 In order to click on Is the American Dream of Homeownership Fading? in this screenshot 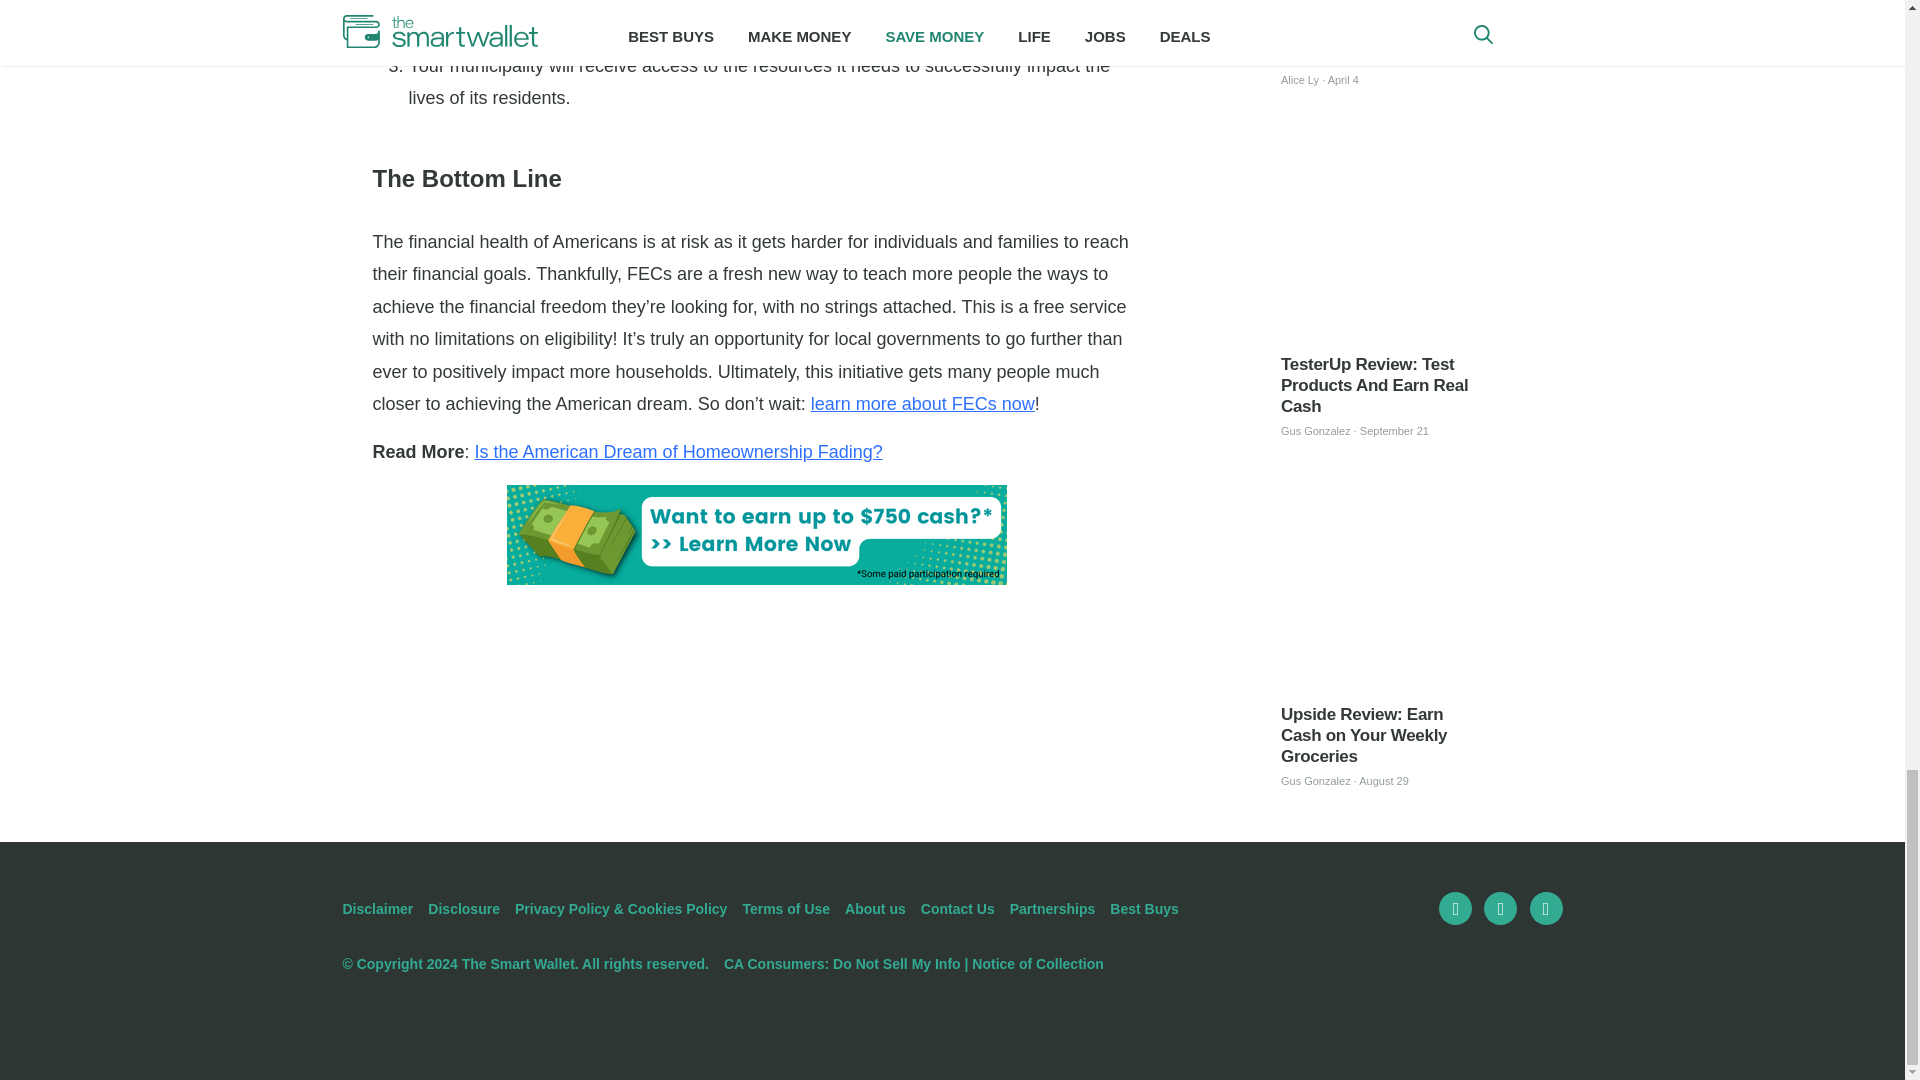, I will do `click(678, 452)`.